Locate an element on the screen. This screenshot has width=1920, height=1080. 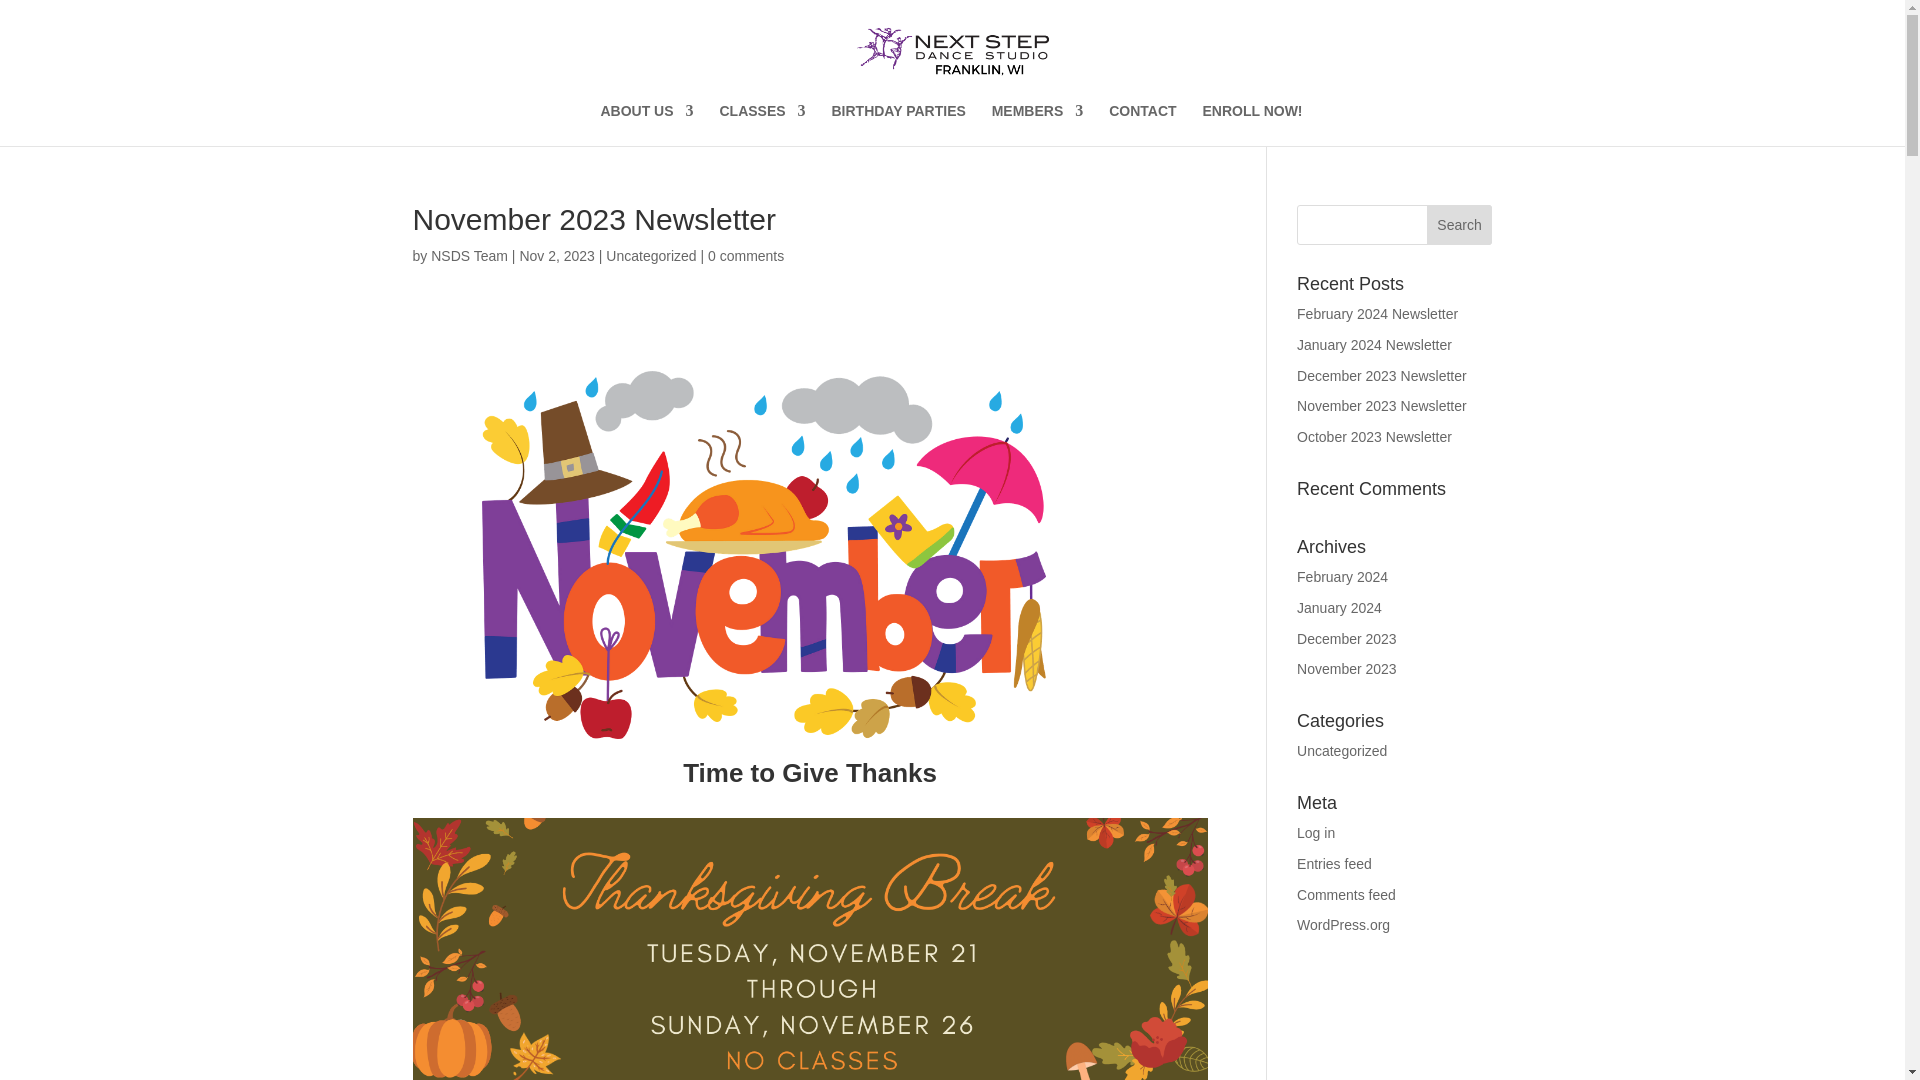
CONTACT is located at coordinates (1142, 124).